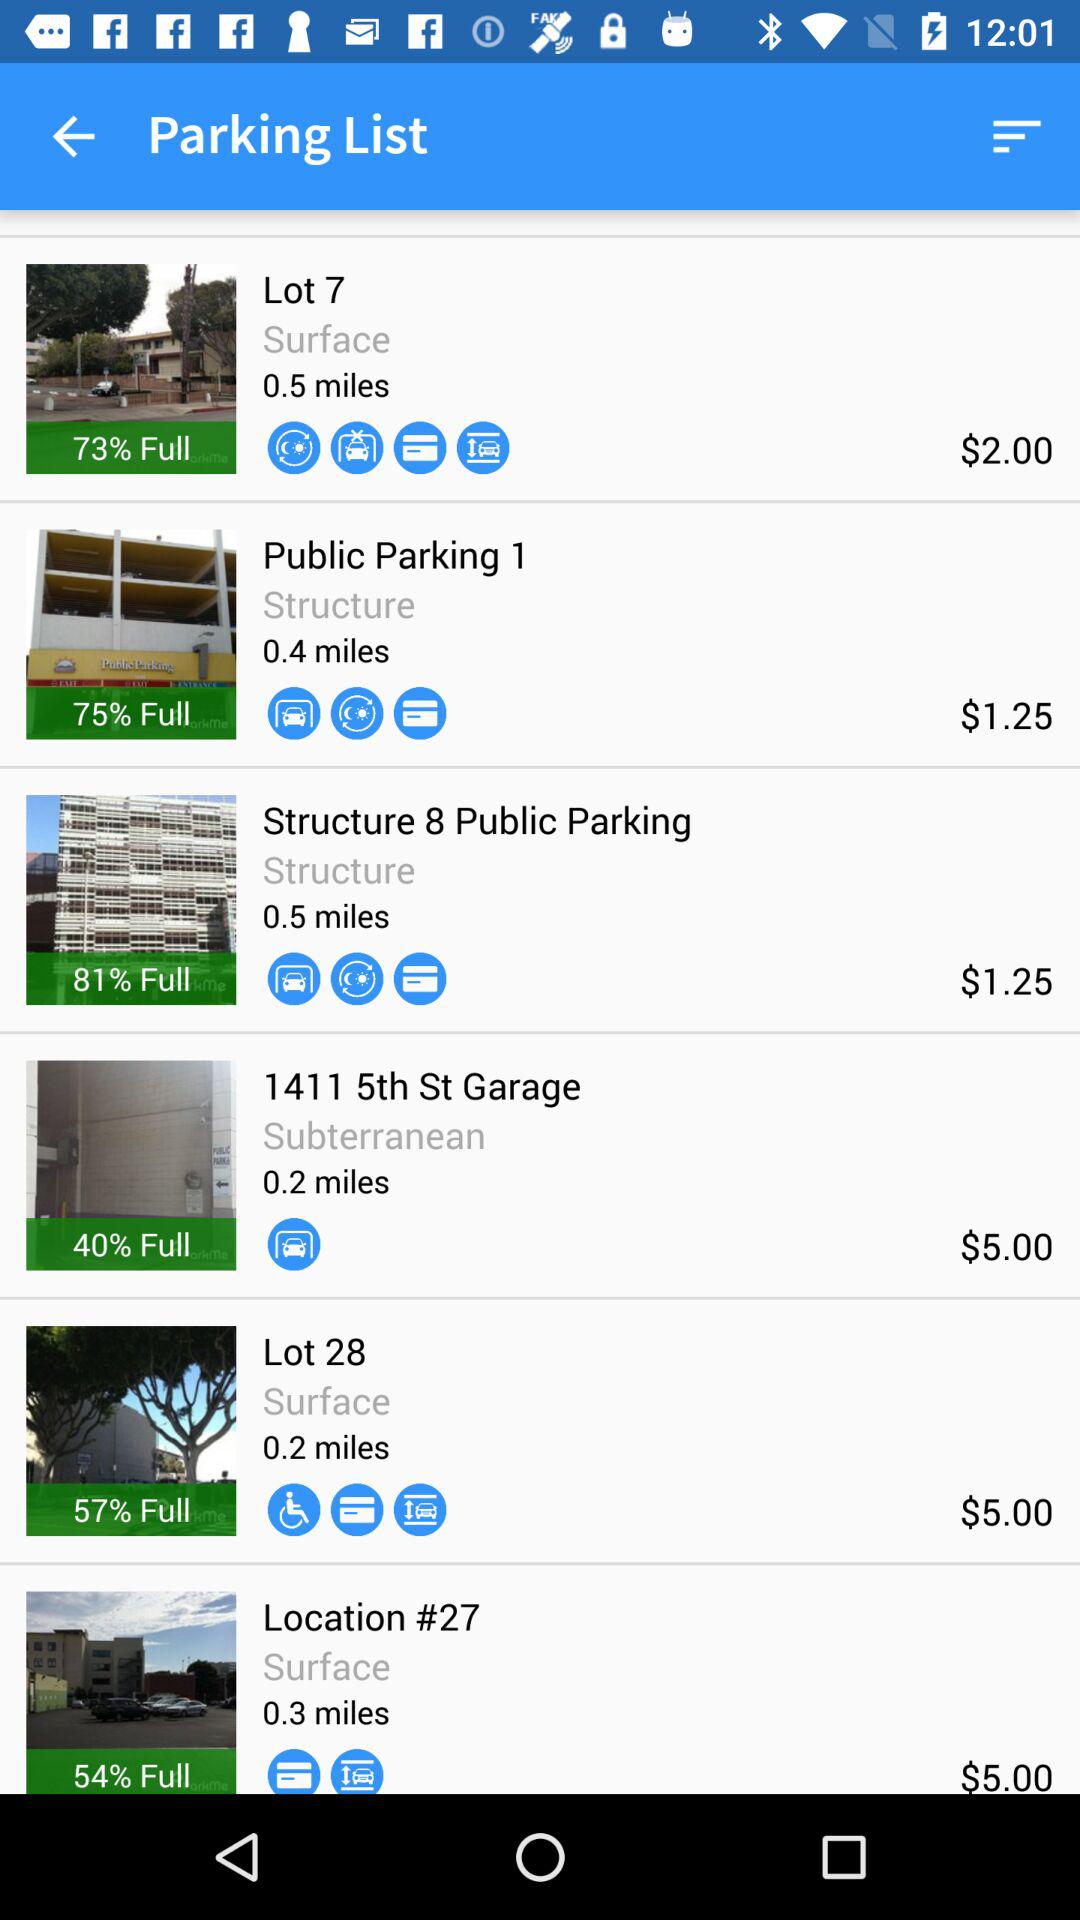  I want to click on tap the item above 1411 5th st, so click(420, 978).